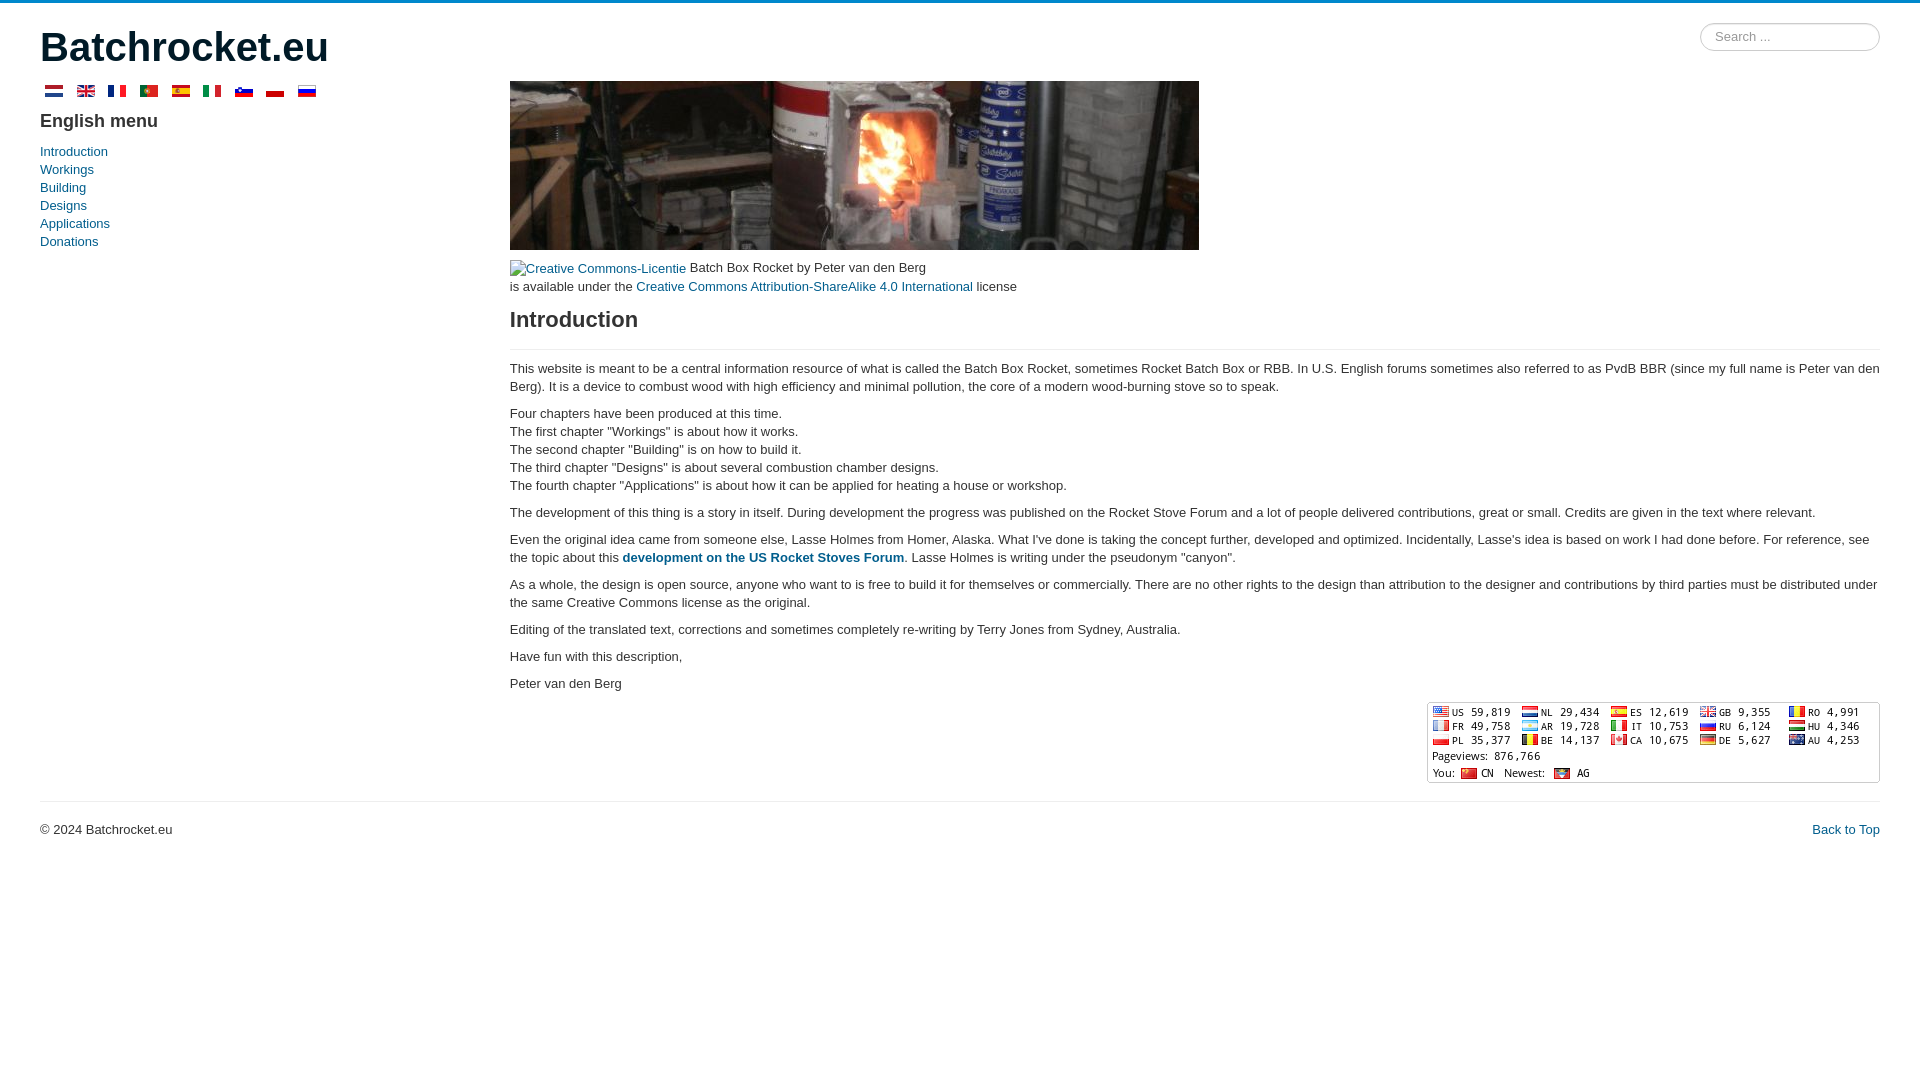  I want to click on Russian, so click(306, 91).